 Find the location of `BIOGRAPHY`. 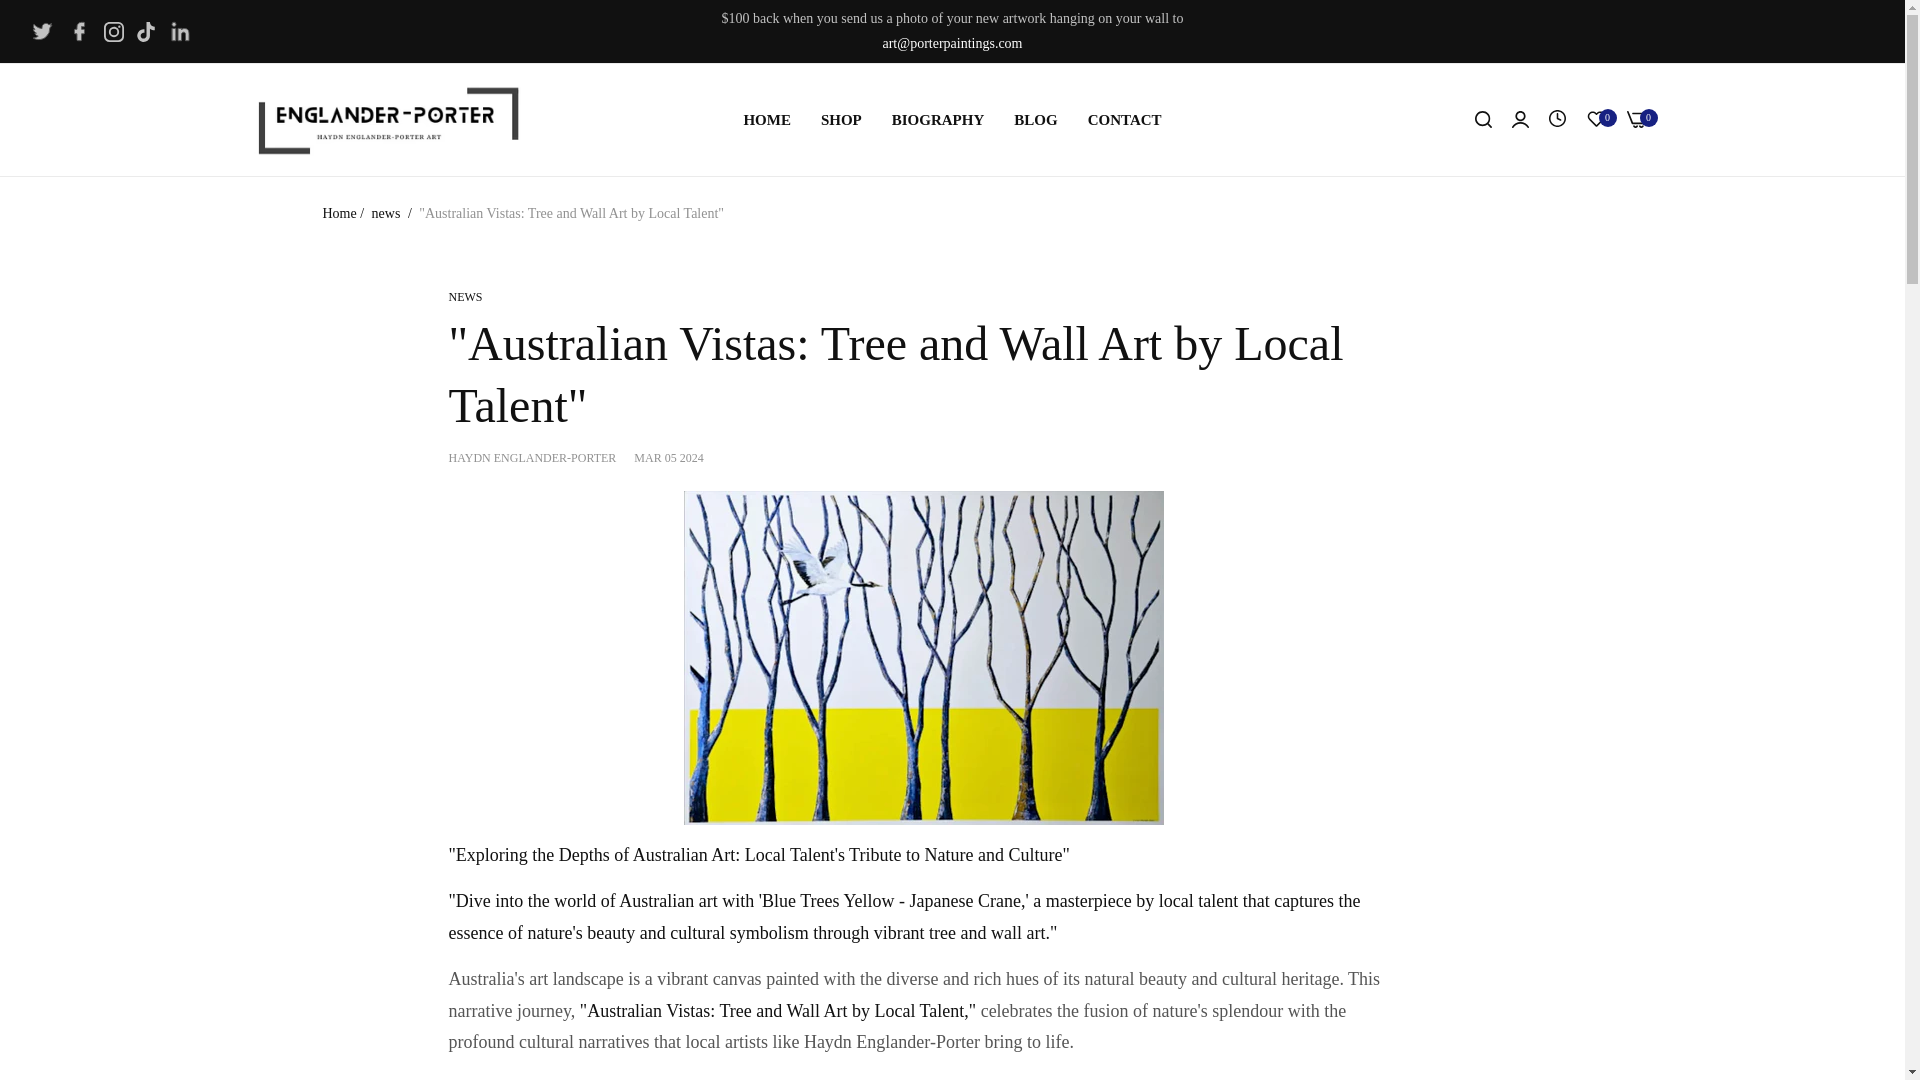

BIOGRAPHY is located at coordinates (938, 120).